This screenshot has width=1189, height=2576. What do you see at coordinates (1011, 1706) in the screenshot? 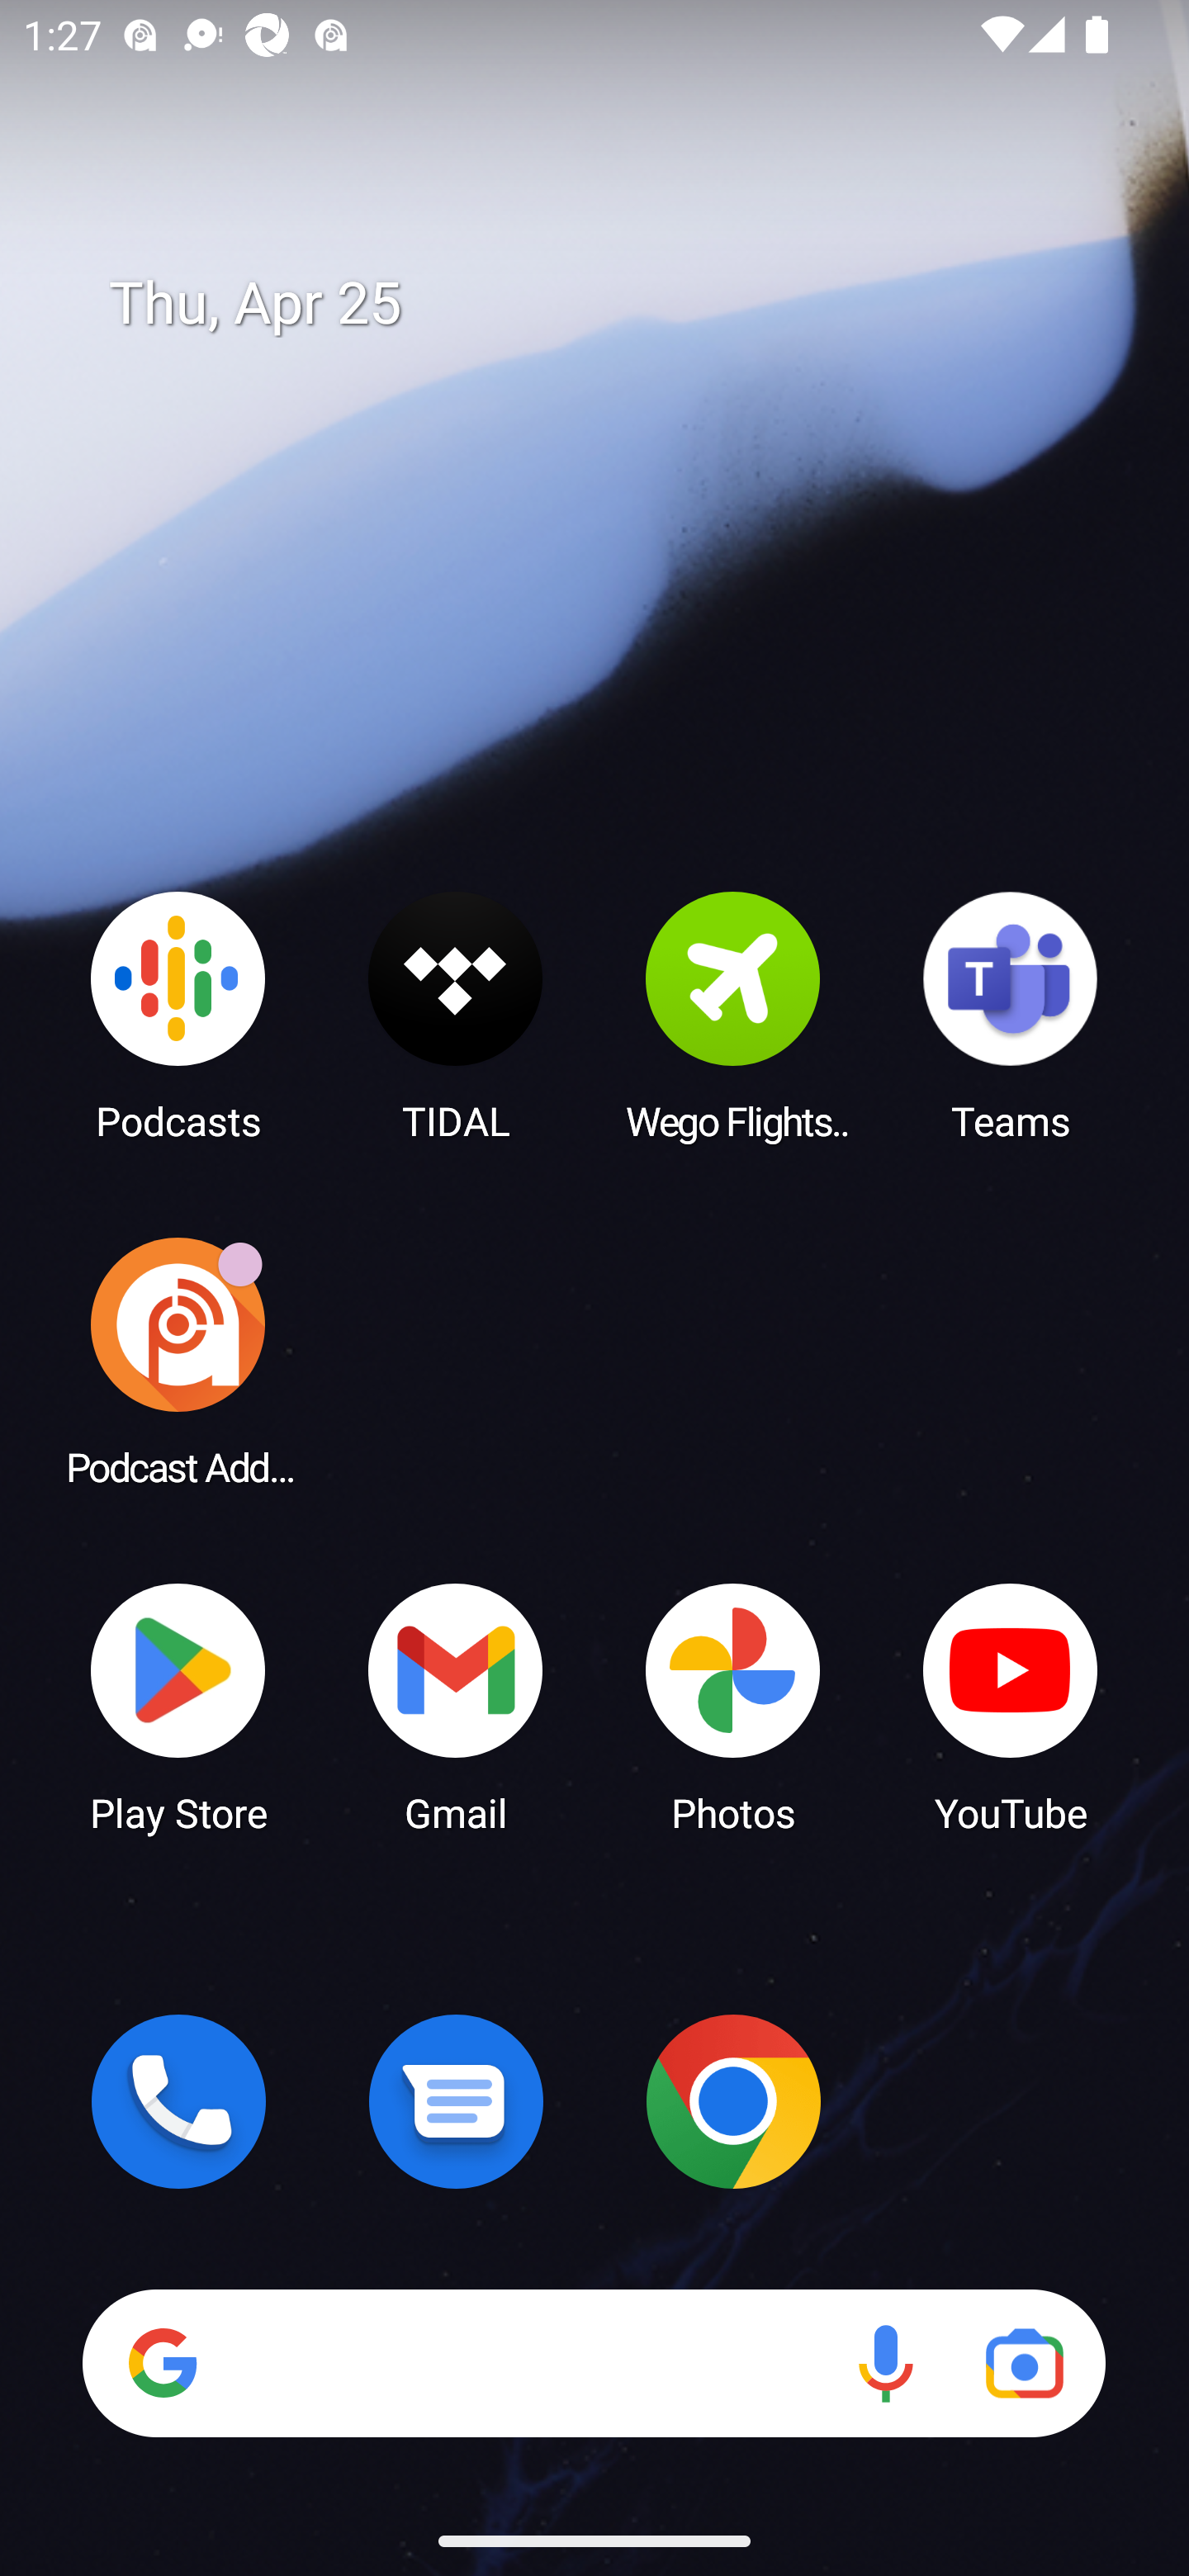
I see `YouTube` at bounding box center [1011, 1706].